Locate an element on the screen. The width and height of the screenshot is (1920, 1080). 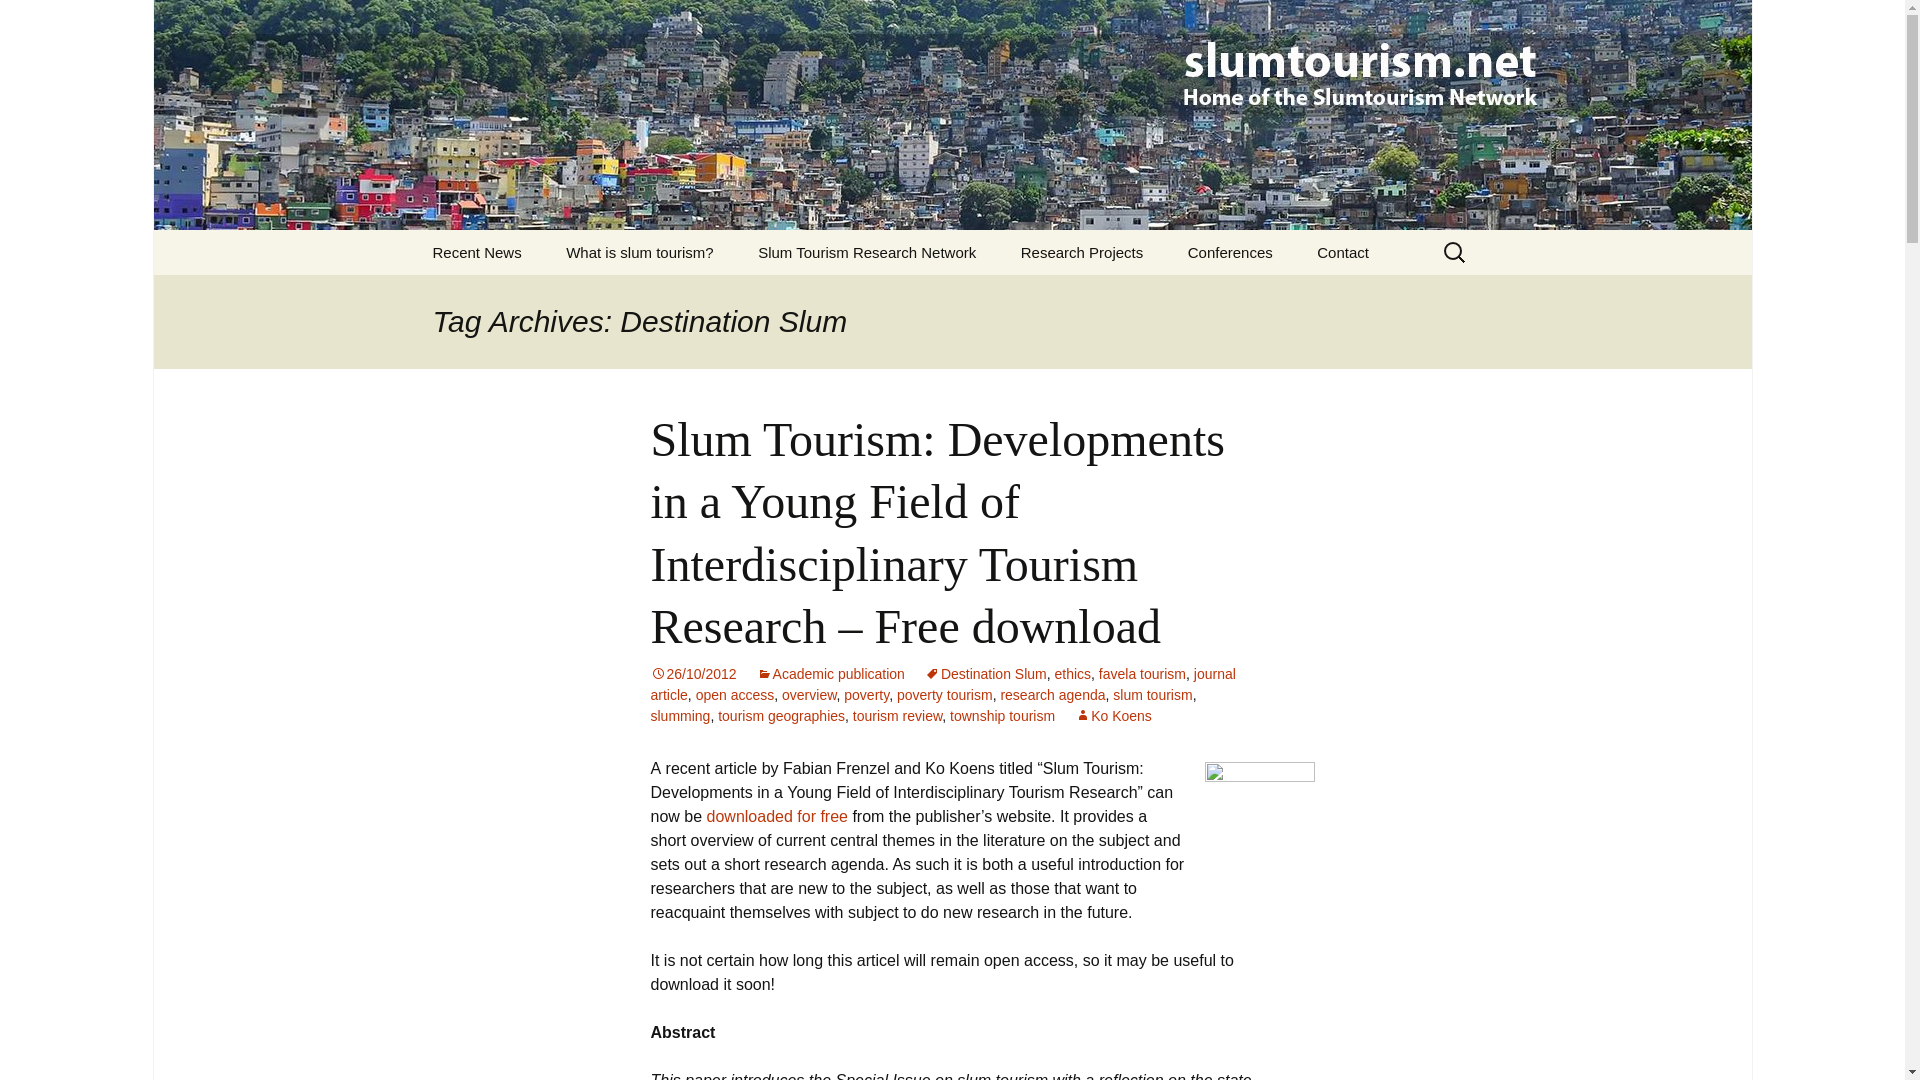
tourism geographies is located at coordinates (781, 716).